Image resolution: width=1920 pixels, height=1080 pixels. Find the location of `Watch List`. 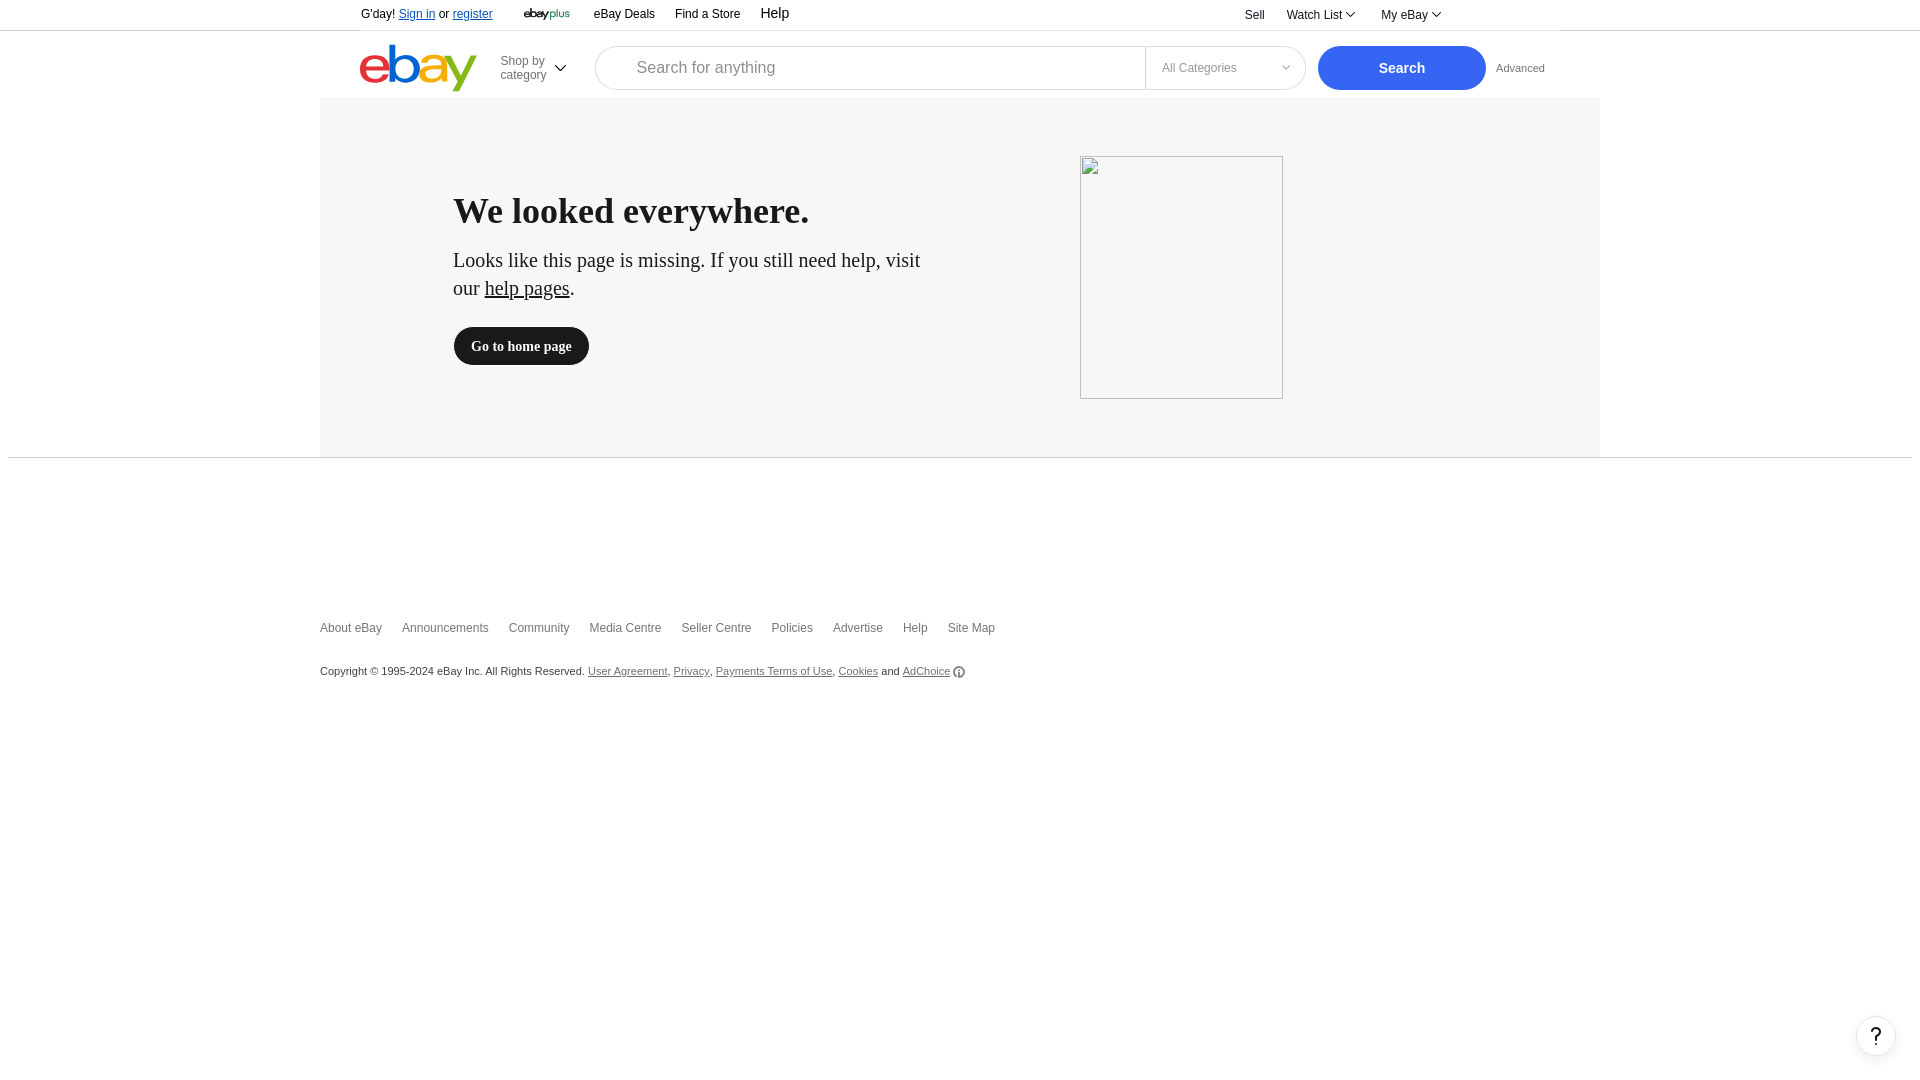

Watch List is located at coordinates (1320, 15).